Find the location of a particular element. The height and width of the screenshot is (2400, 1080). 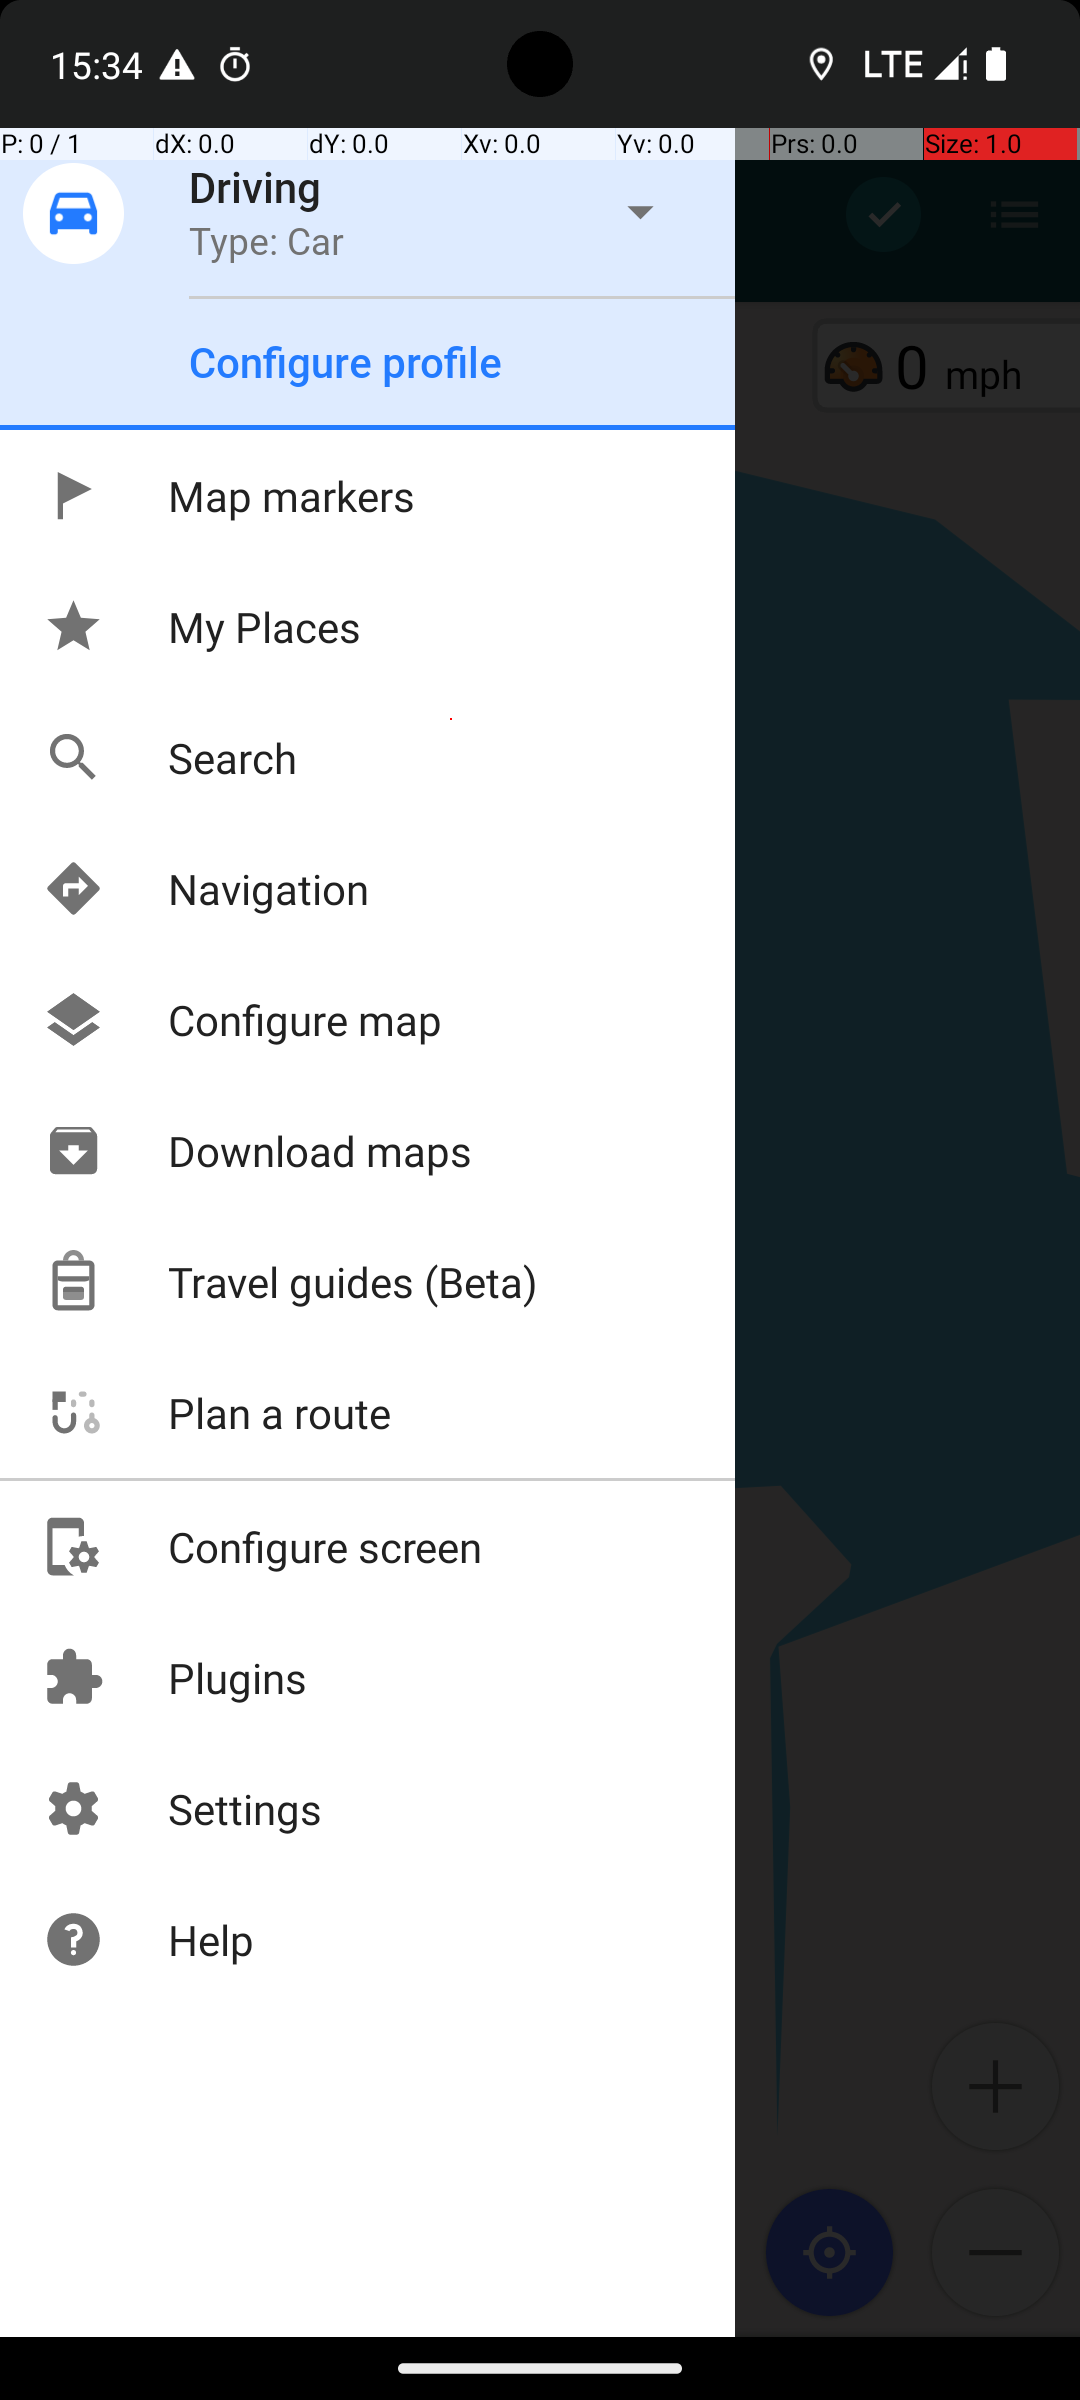

Type: Car is located at coordinates (266, 240).